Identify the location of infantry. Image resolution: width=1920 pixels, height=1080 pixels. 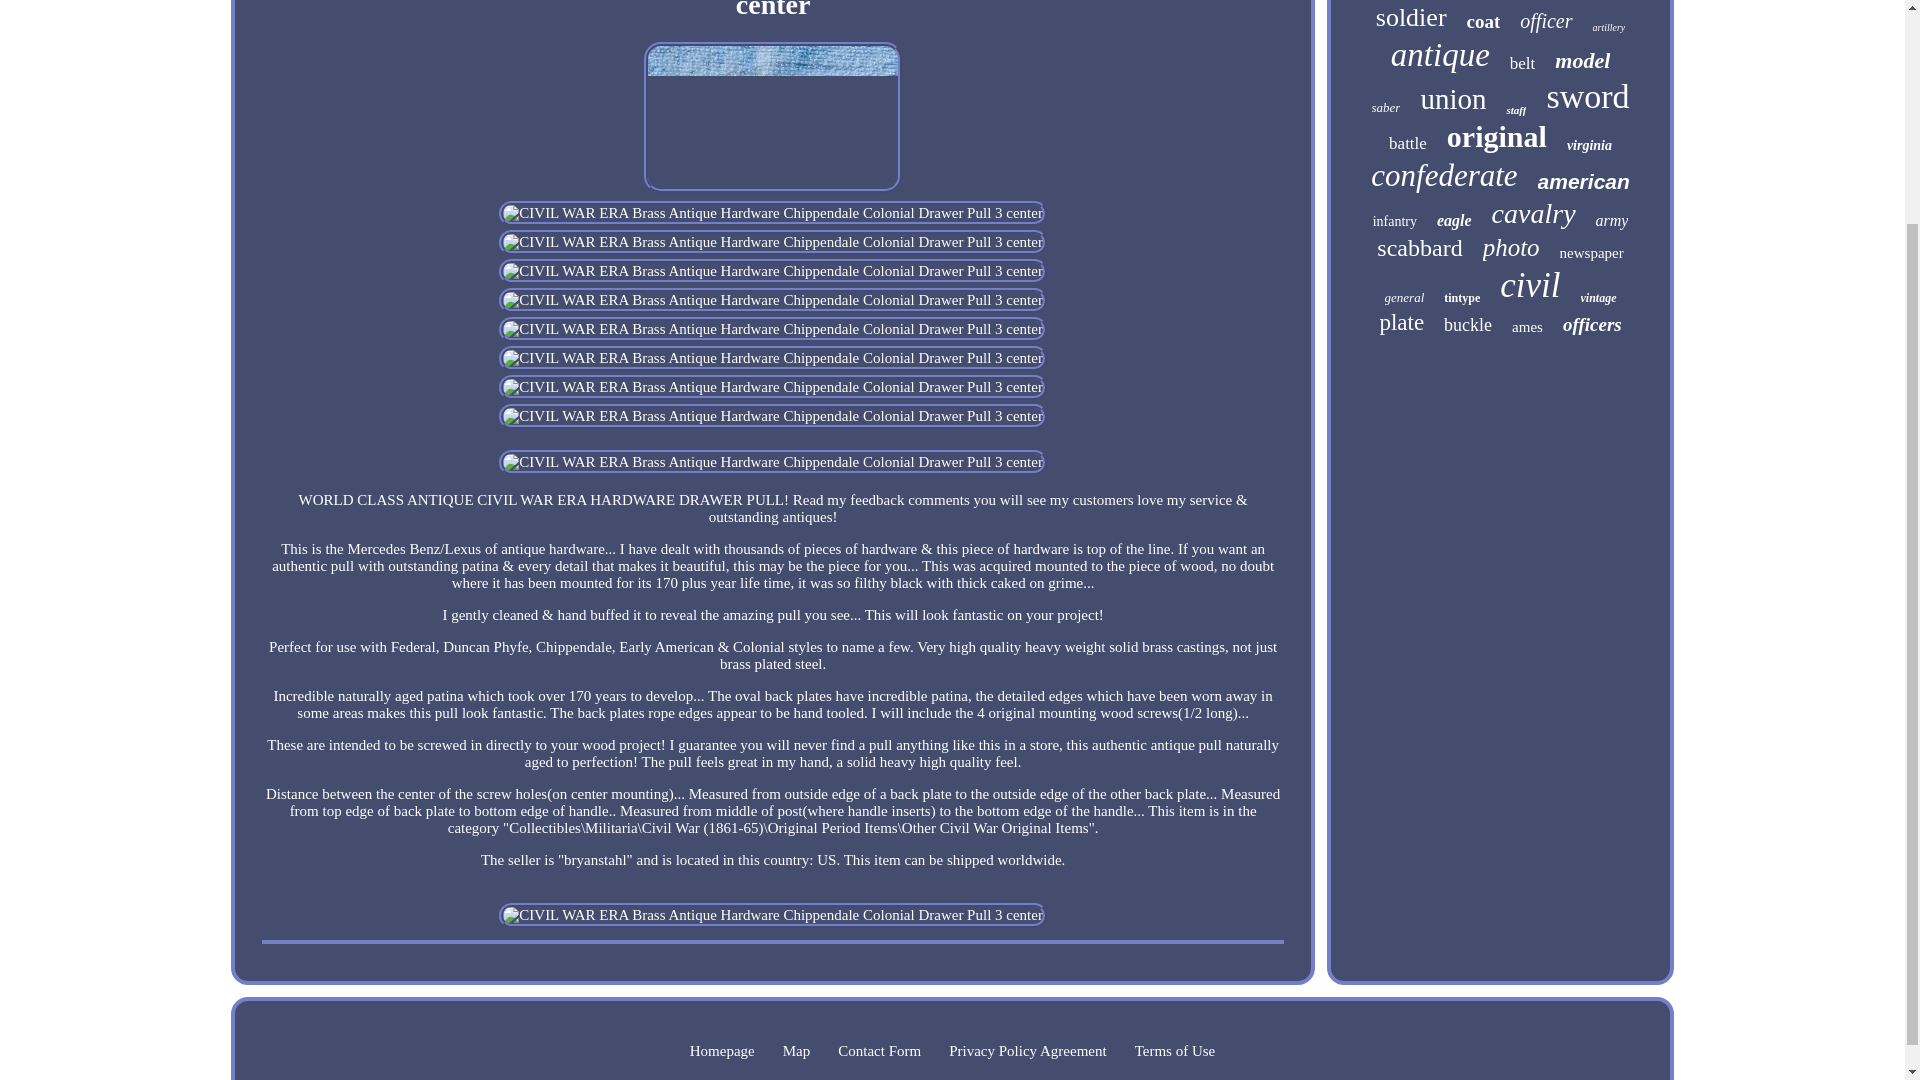
(1394, 222).